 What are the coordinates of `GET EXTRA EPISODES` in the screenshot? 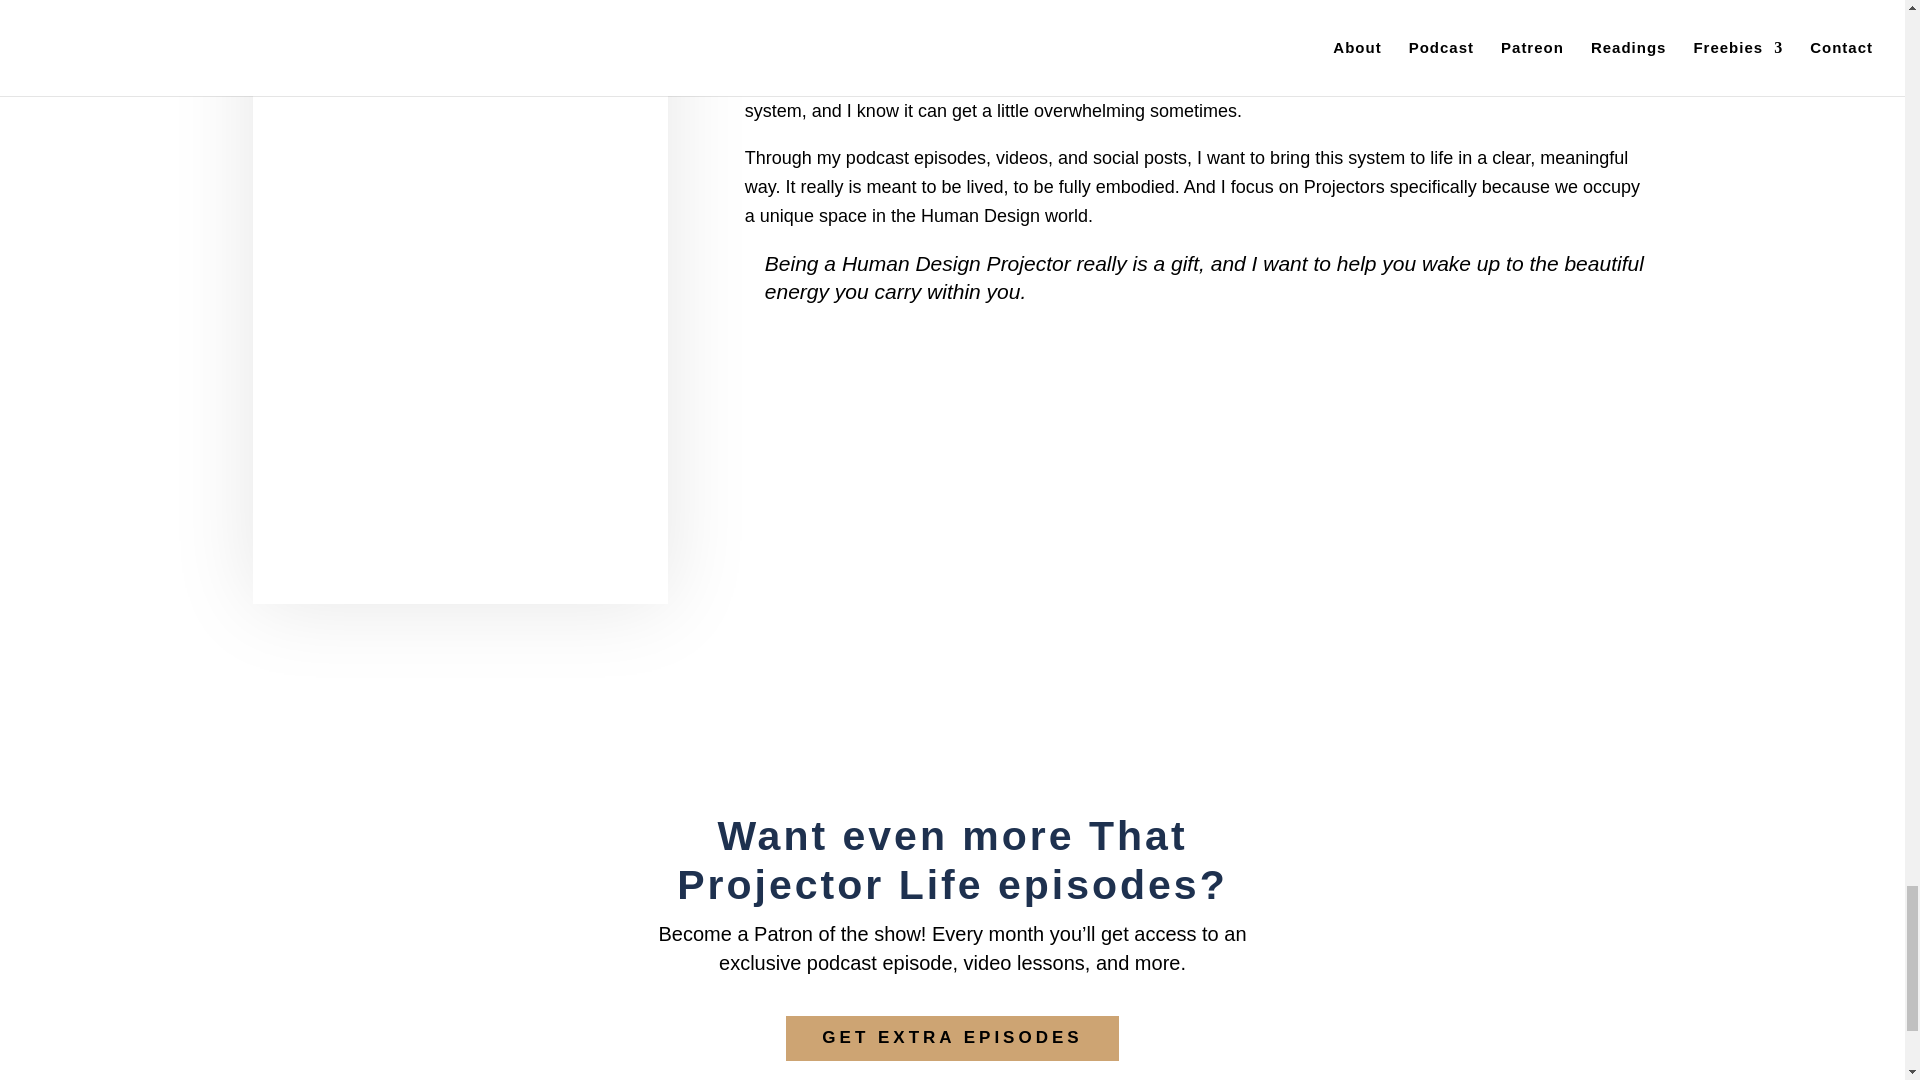 It's located at (951, 1038).